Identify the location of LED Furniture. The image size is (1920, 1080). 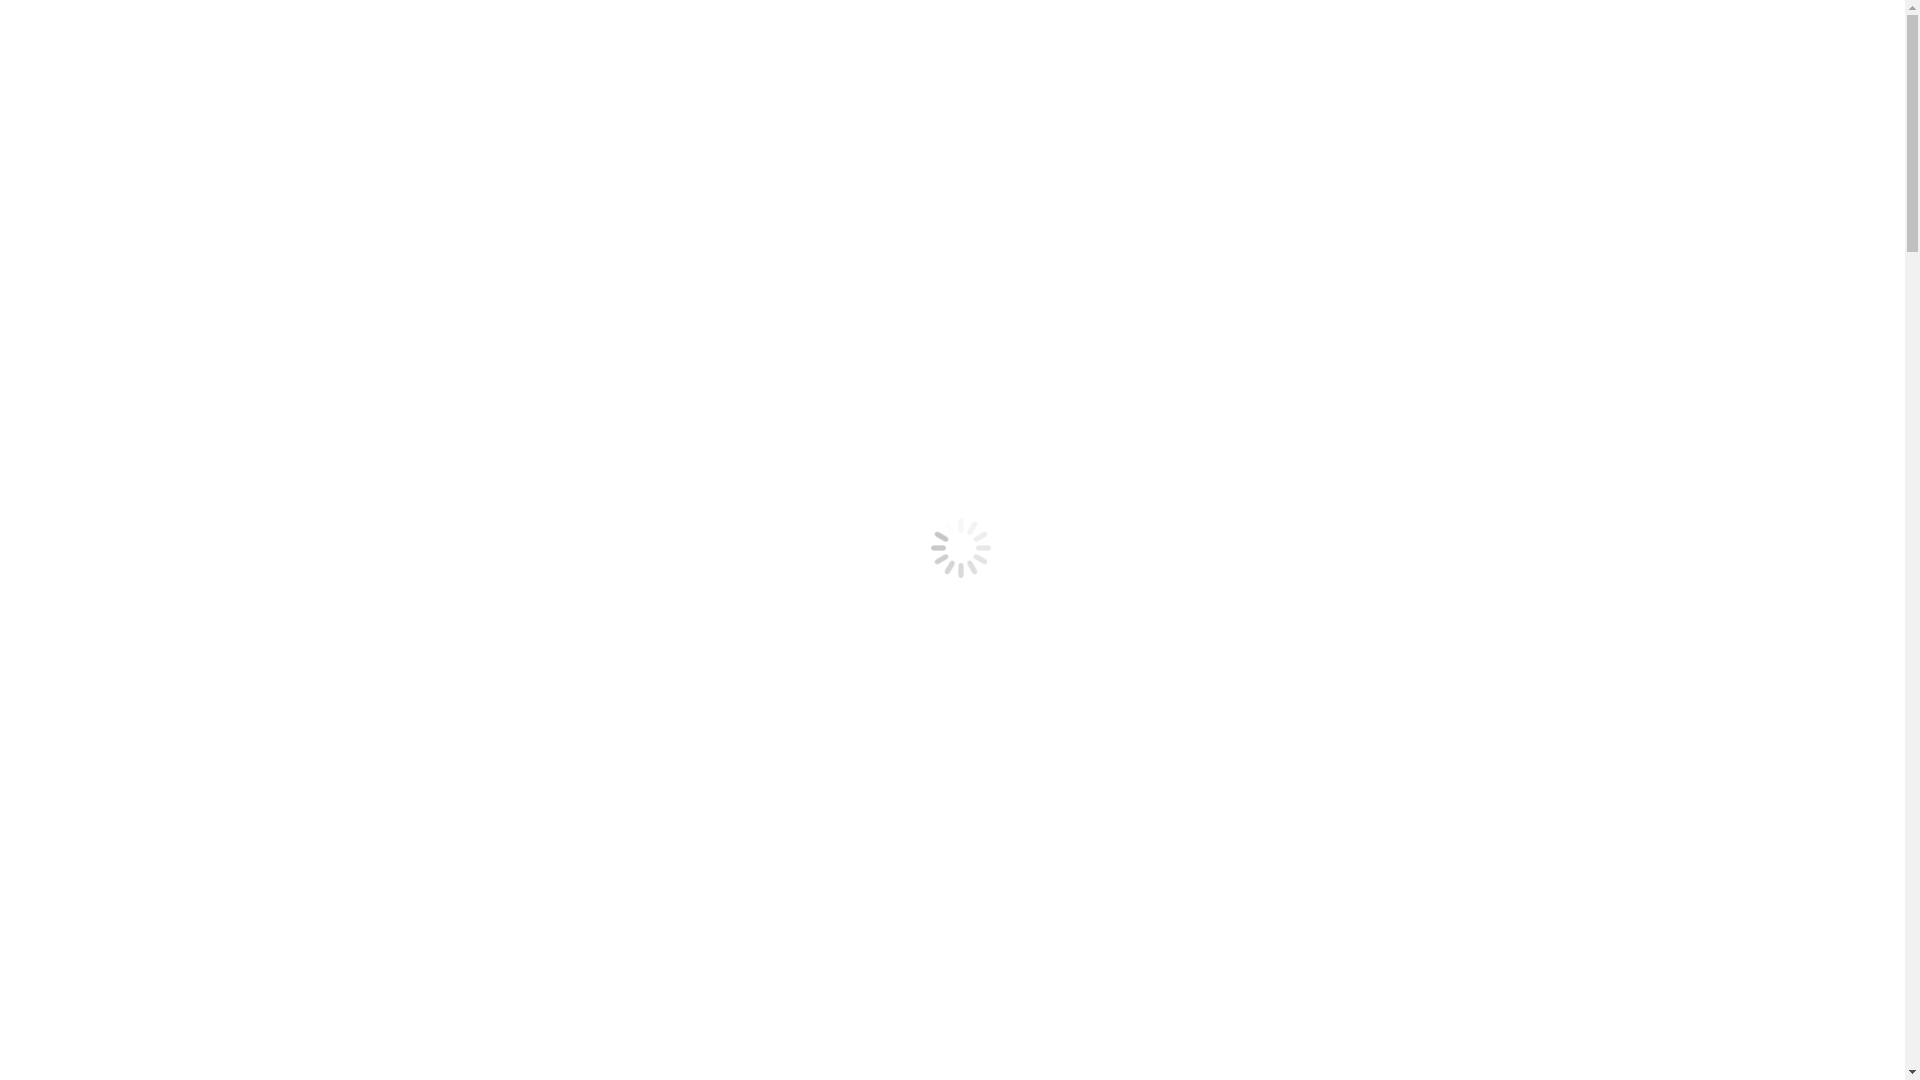
(136, 804).